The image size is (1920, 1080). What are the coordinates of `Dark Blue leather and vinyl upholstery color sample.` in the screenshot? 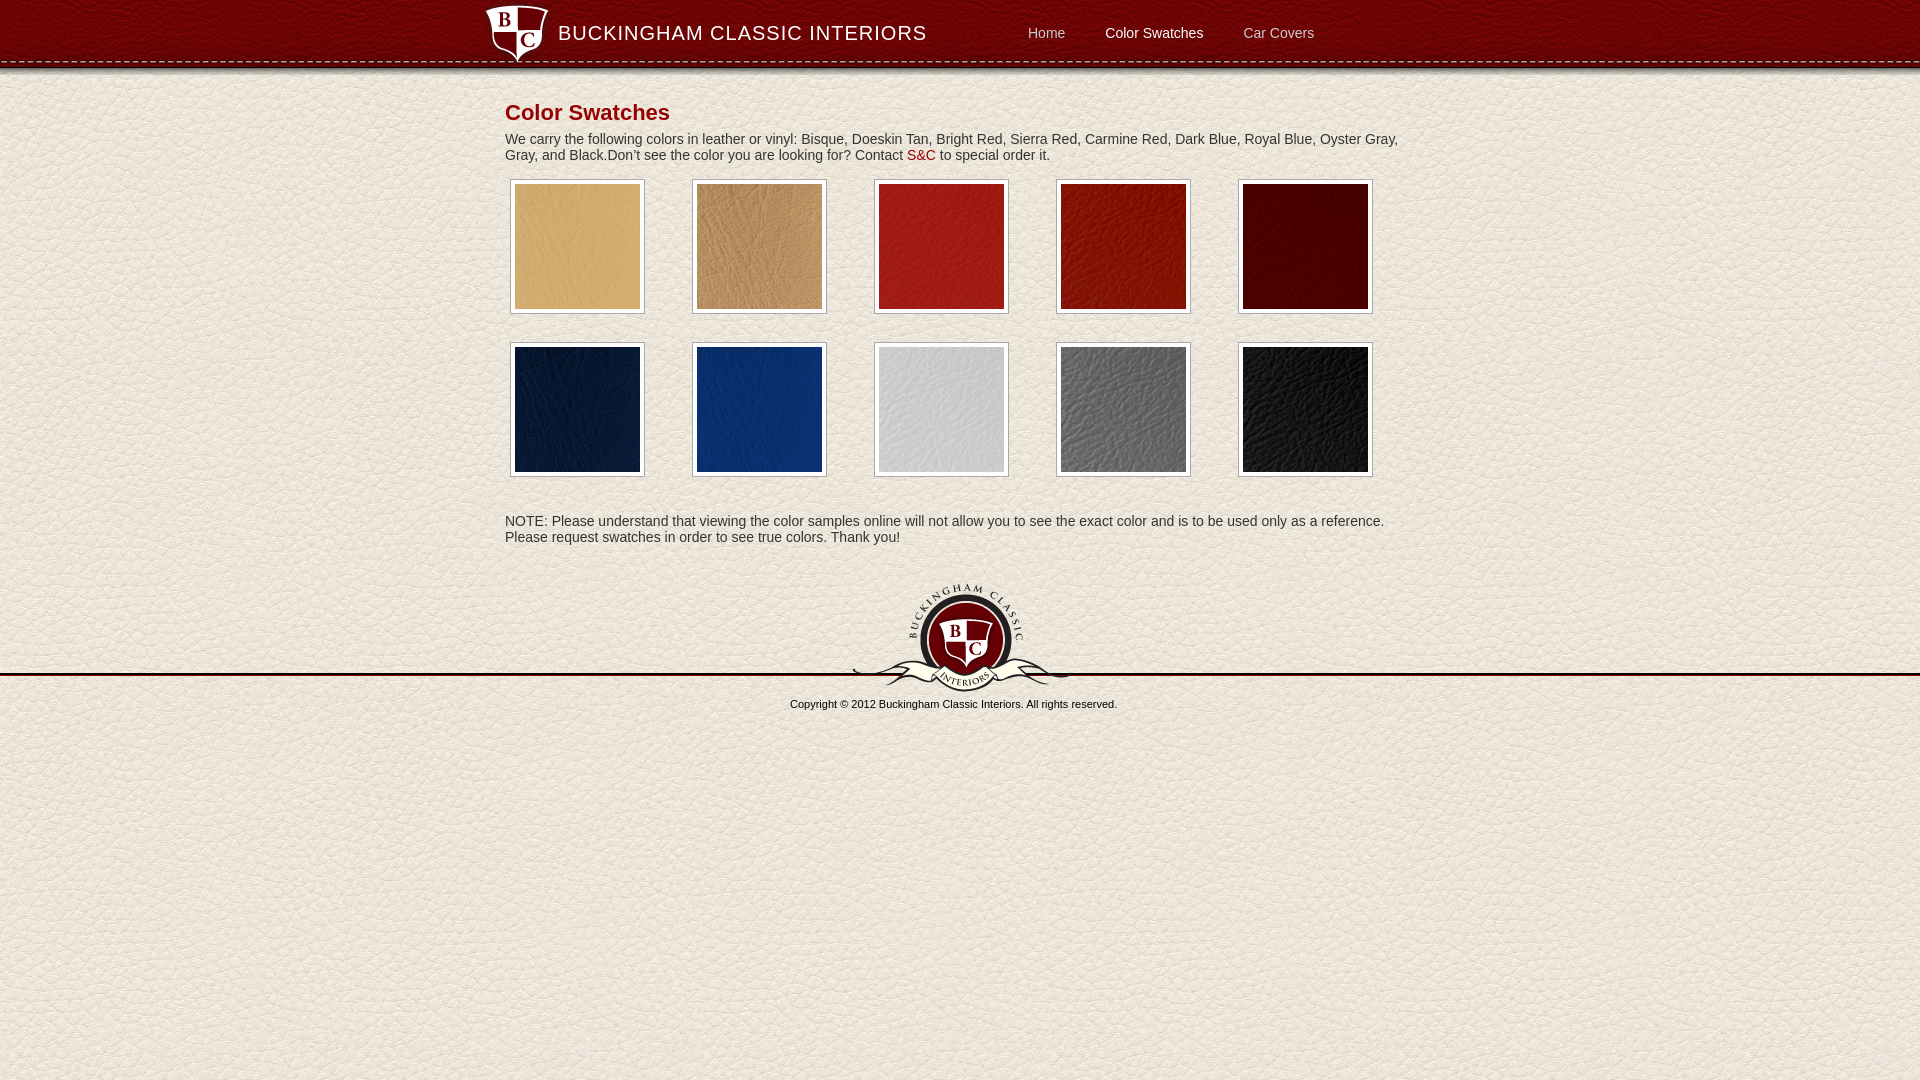 It's located at (574, 410).